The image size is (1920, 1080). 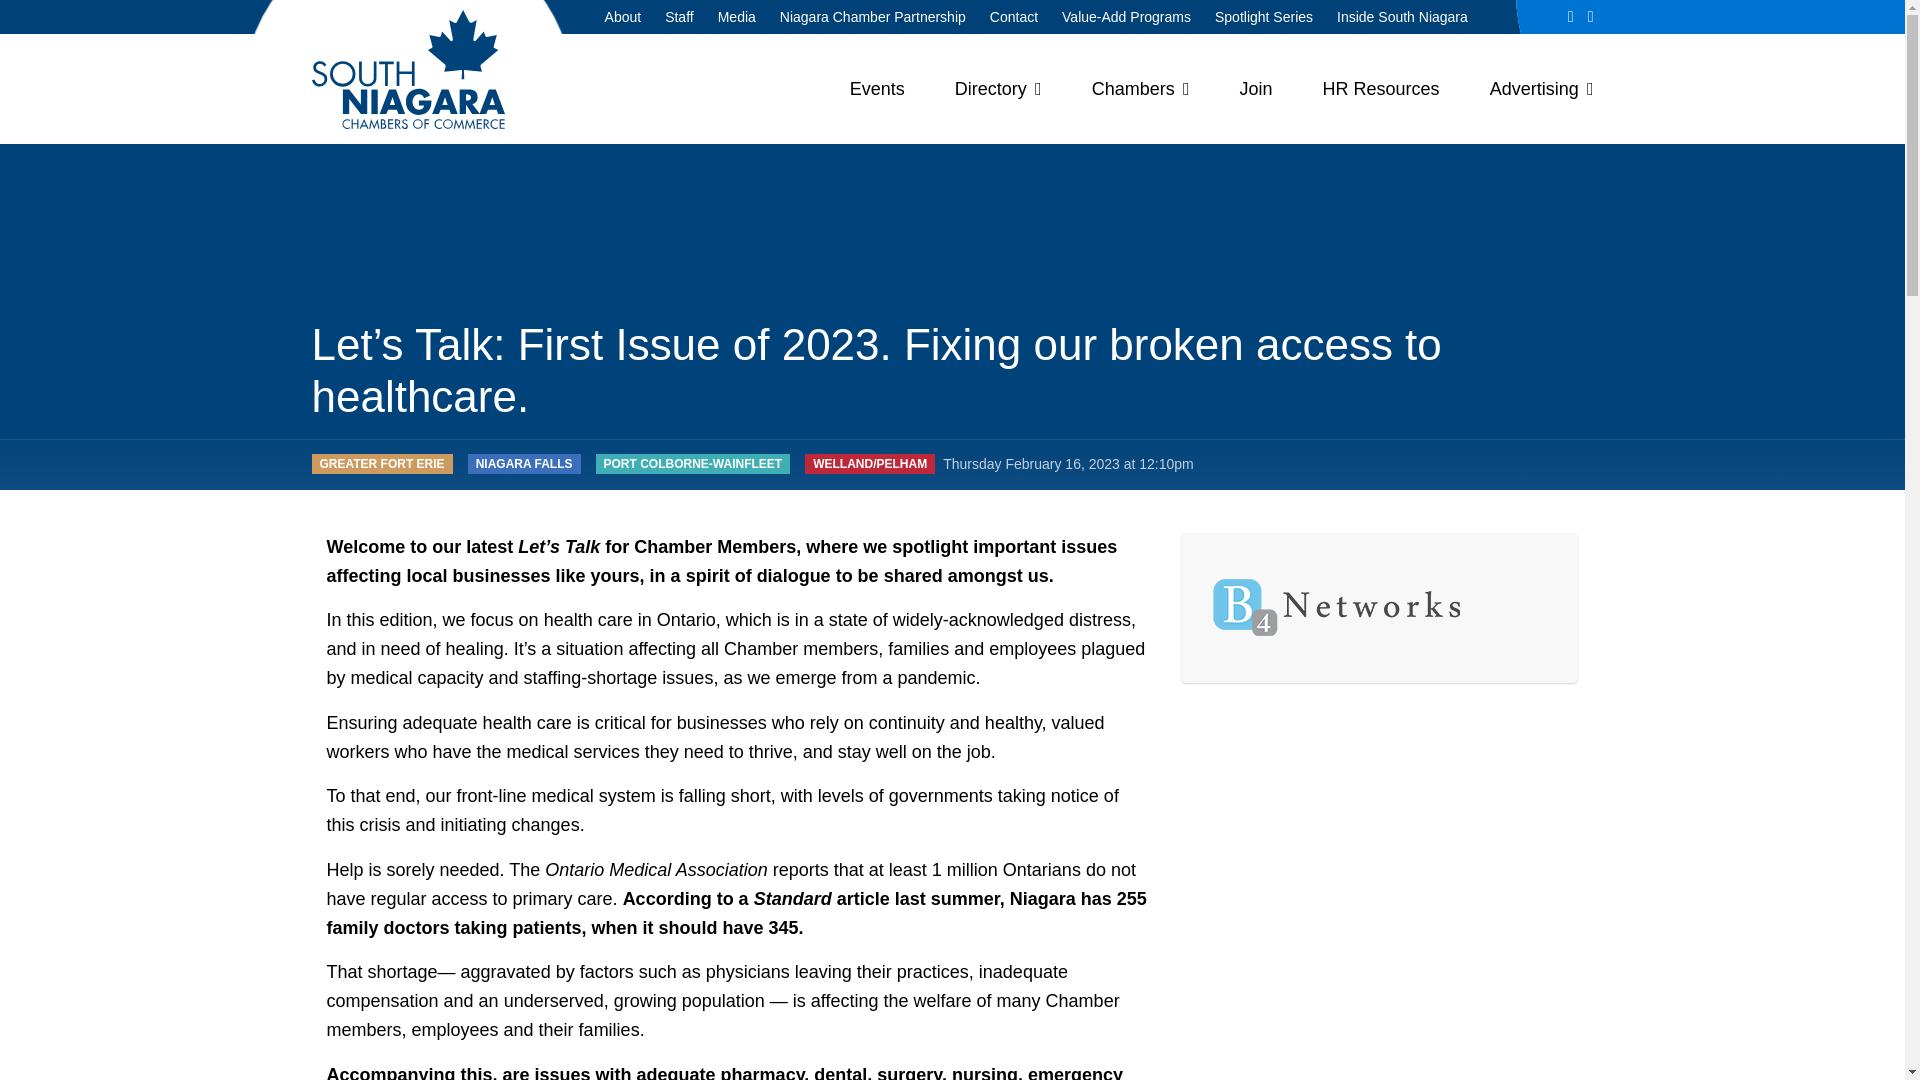 I want to click on HR Resources, so click(x=1380, y=88).